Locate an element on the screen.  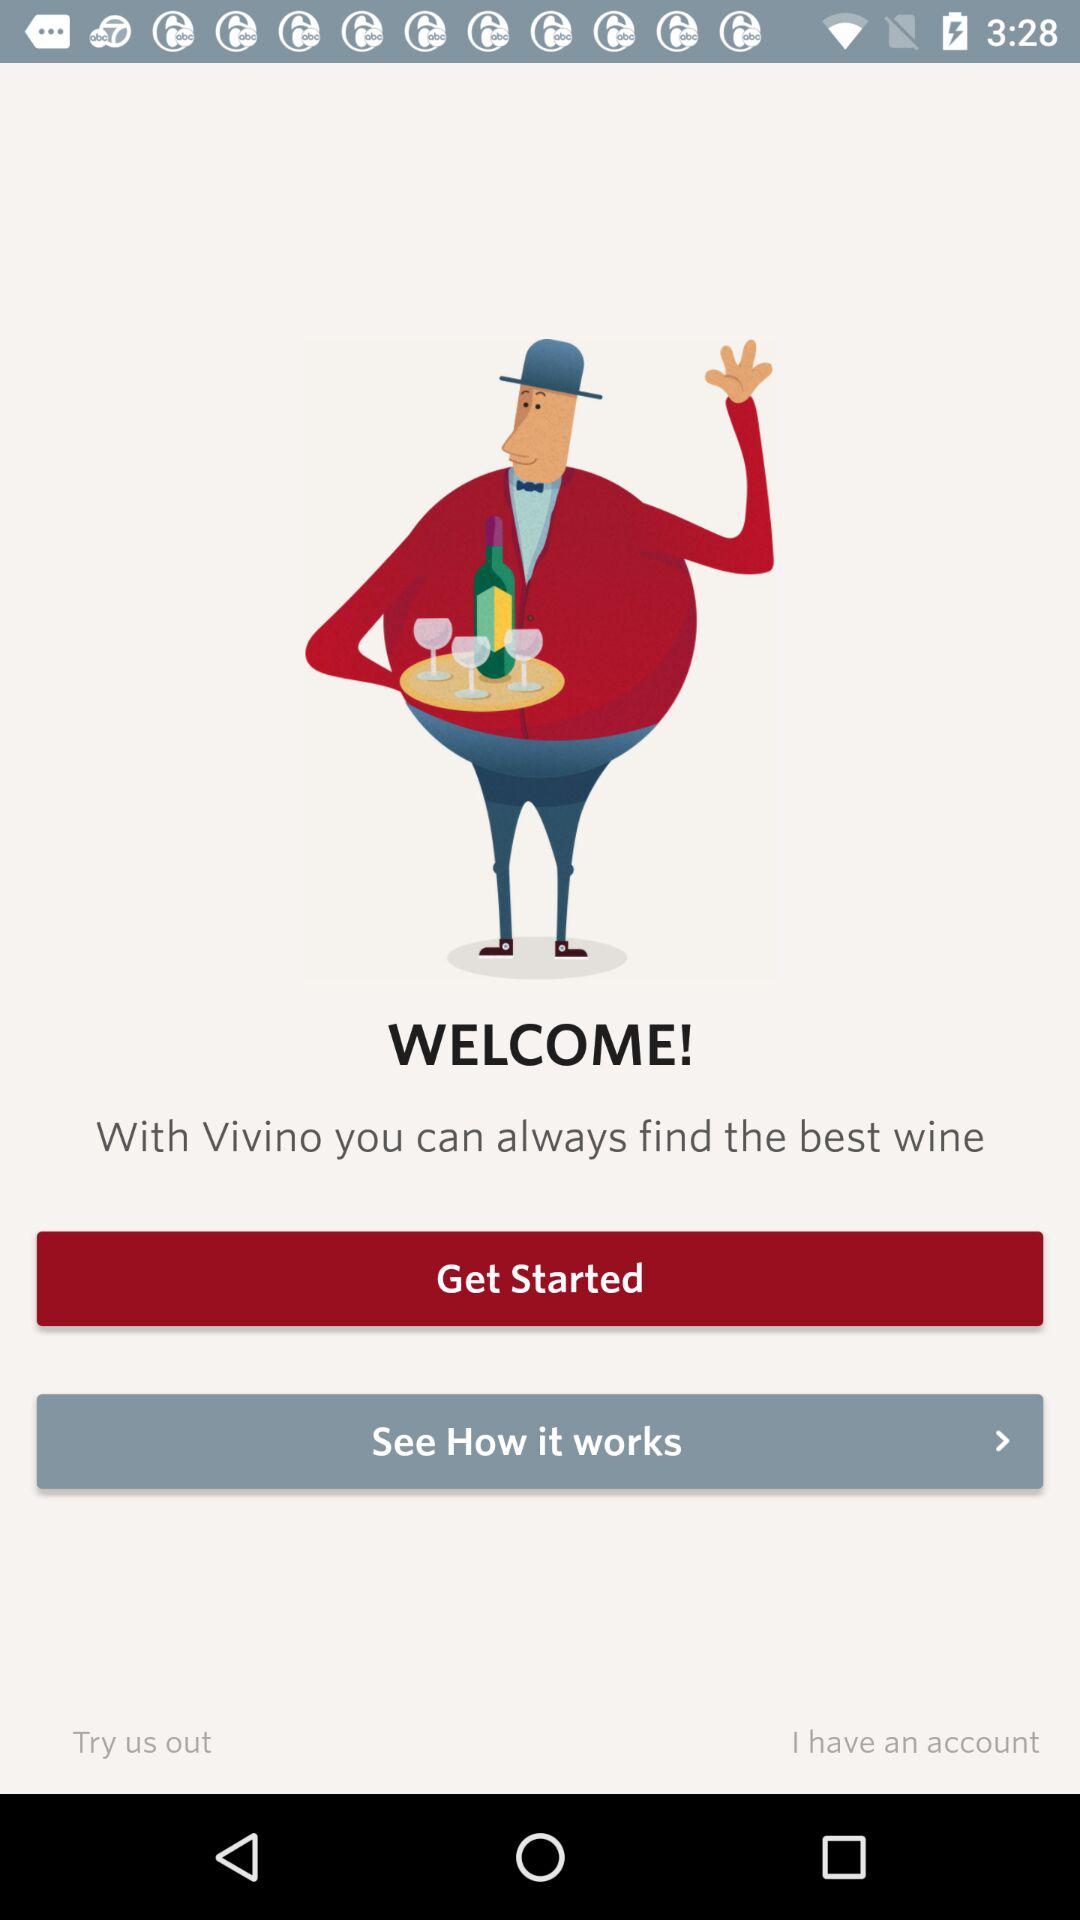
flip to i have an icon is located at coordinates (915, 1740).